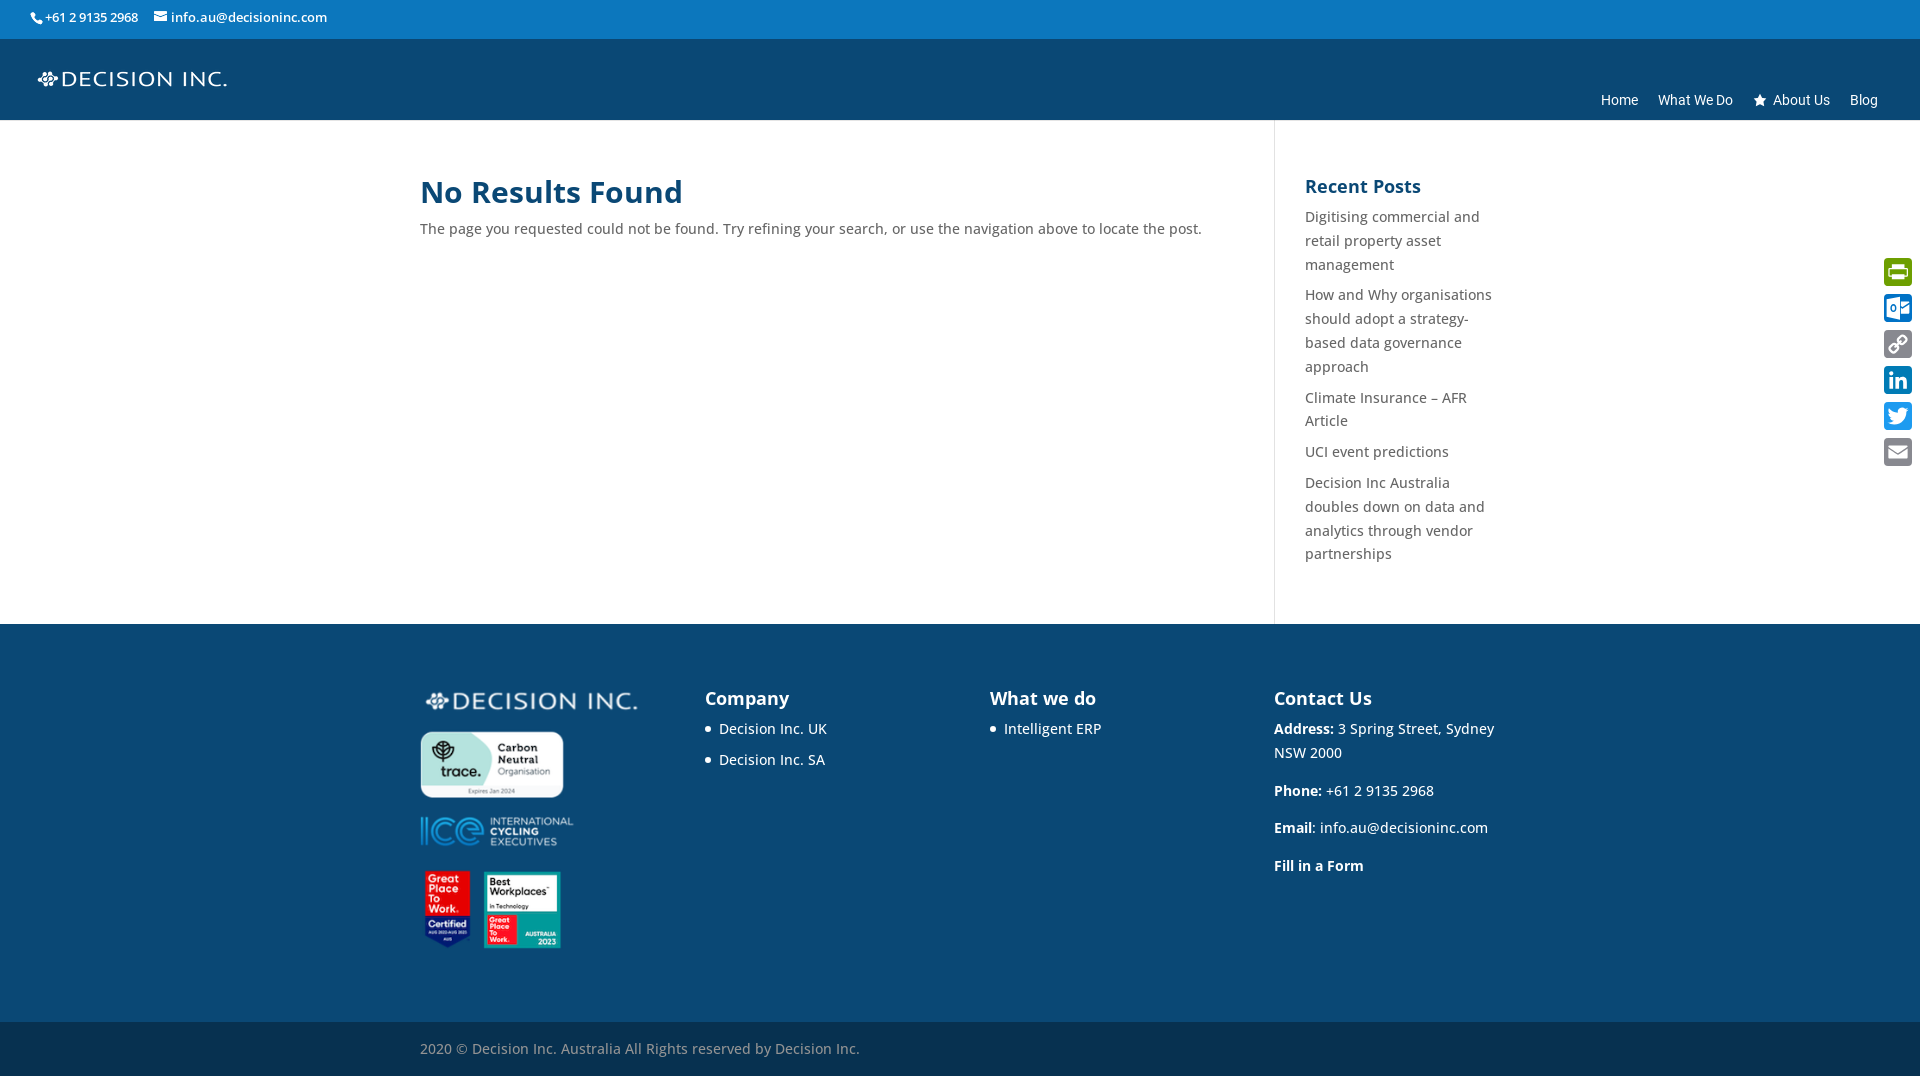  What do you see at coordinates (1380, 790) in the screenshot?
I see `+61 2 9135 2968` at bounding box center [1380, 790].